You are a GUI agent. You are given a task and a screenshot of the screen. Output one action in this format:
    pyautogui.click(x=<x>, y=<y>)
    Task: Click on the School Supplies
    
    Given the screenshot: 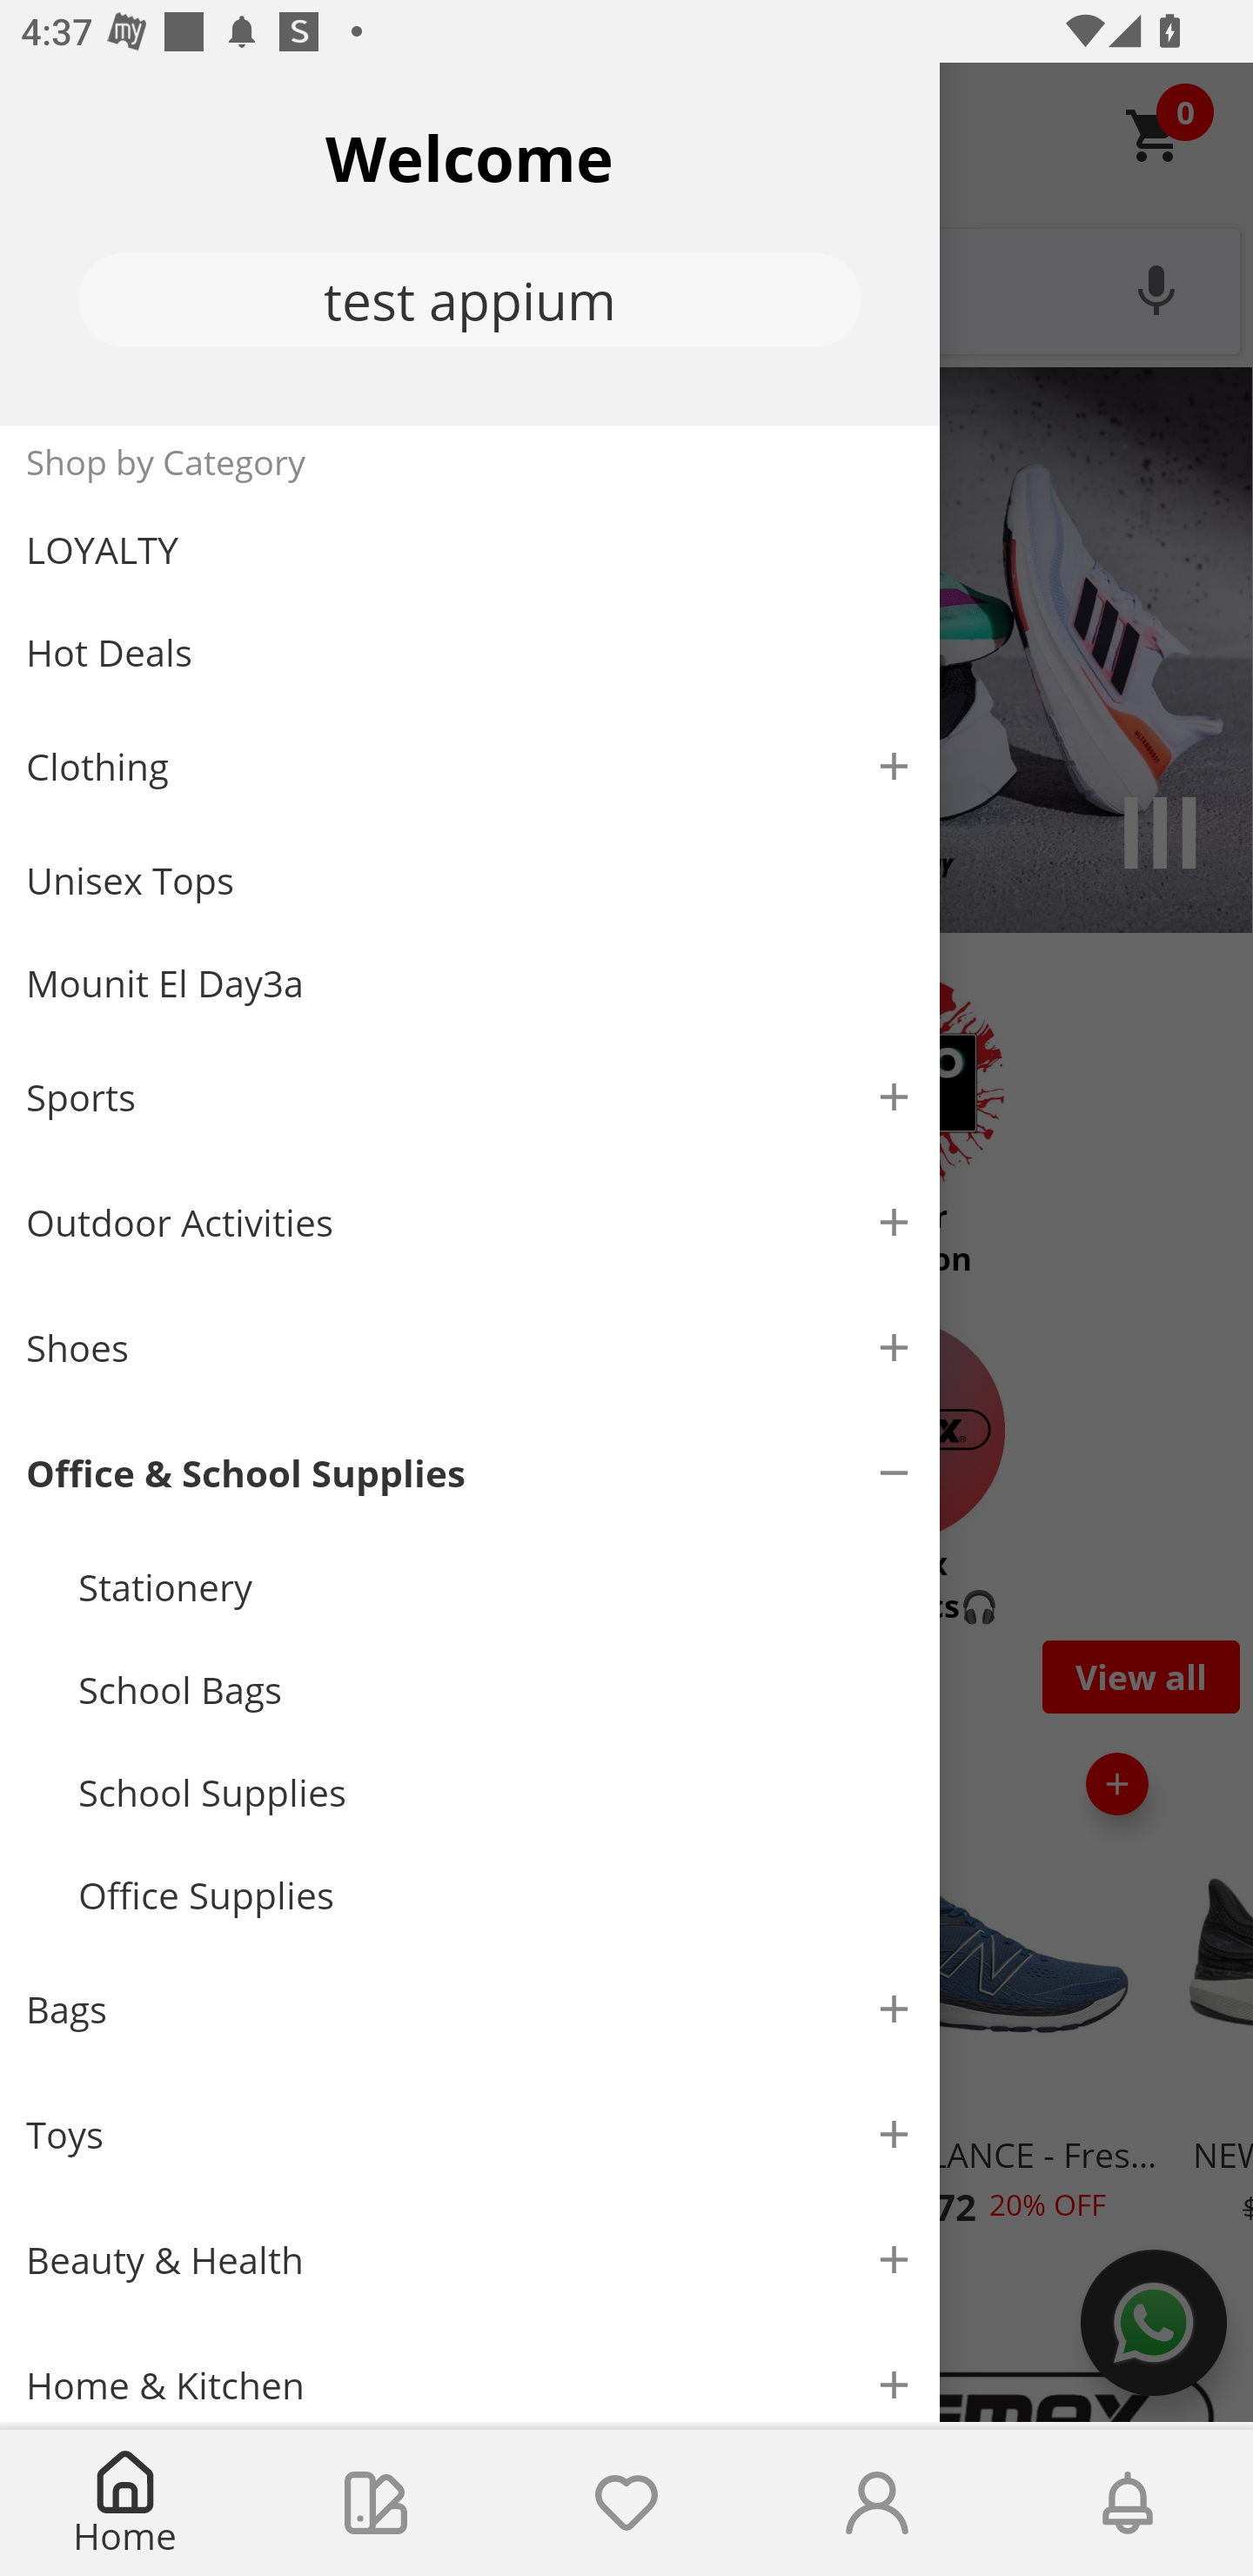 What is the action you would take?
    pyautogui.click(x=496, y=1793)
    